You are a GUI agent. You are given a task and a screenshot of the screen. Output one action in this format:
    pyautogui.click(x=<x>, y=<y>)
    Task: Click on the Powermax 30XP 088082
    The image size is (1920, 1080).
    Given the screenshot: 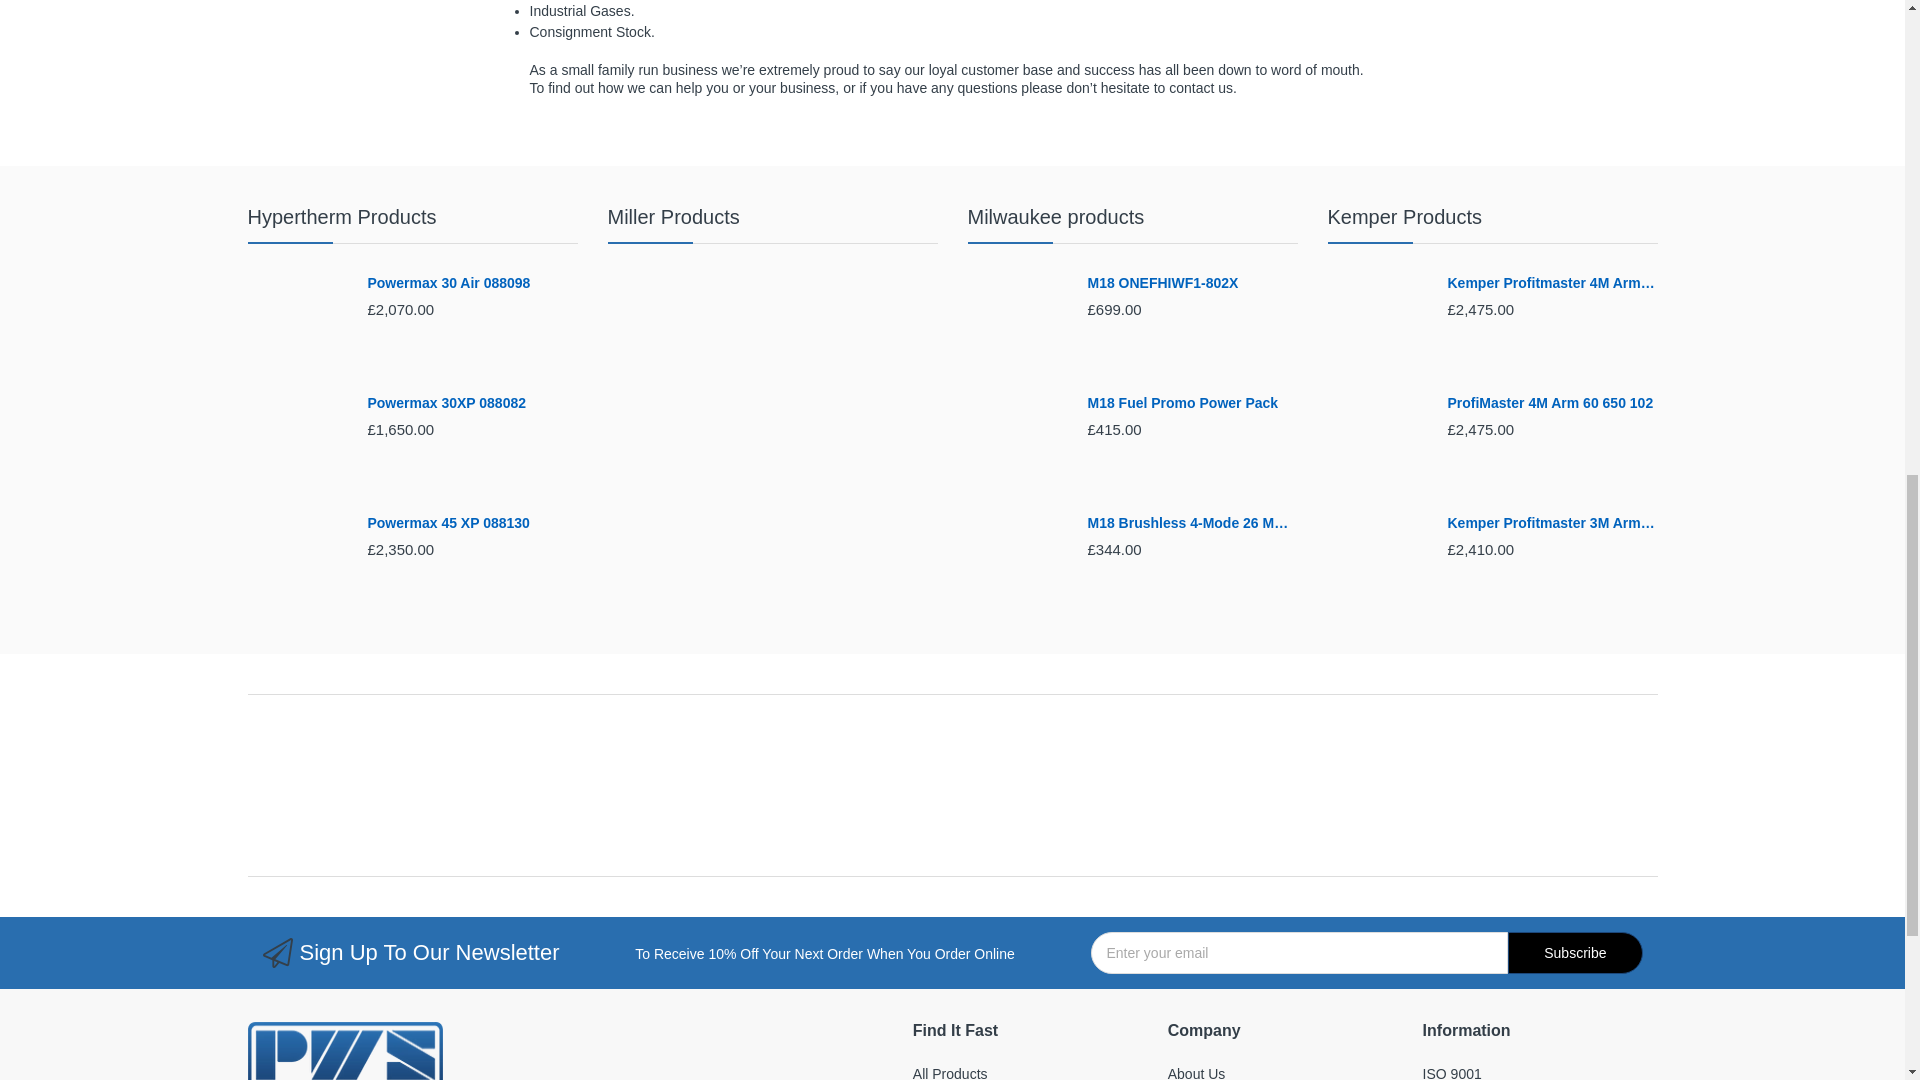 What is the action you would take?
    pyautogui.click(x=297, y=444)
    